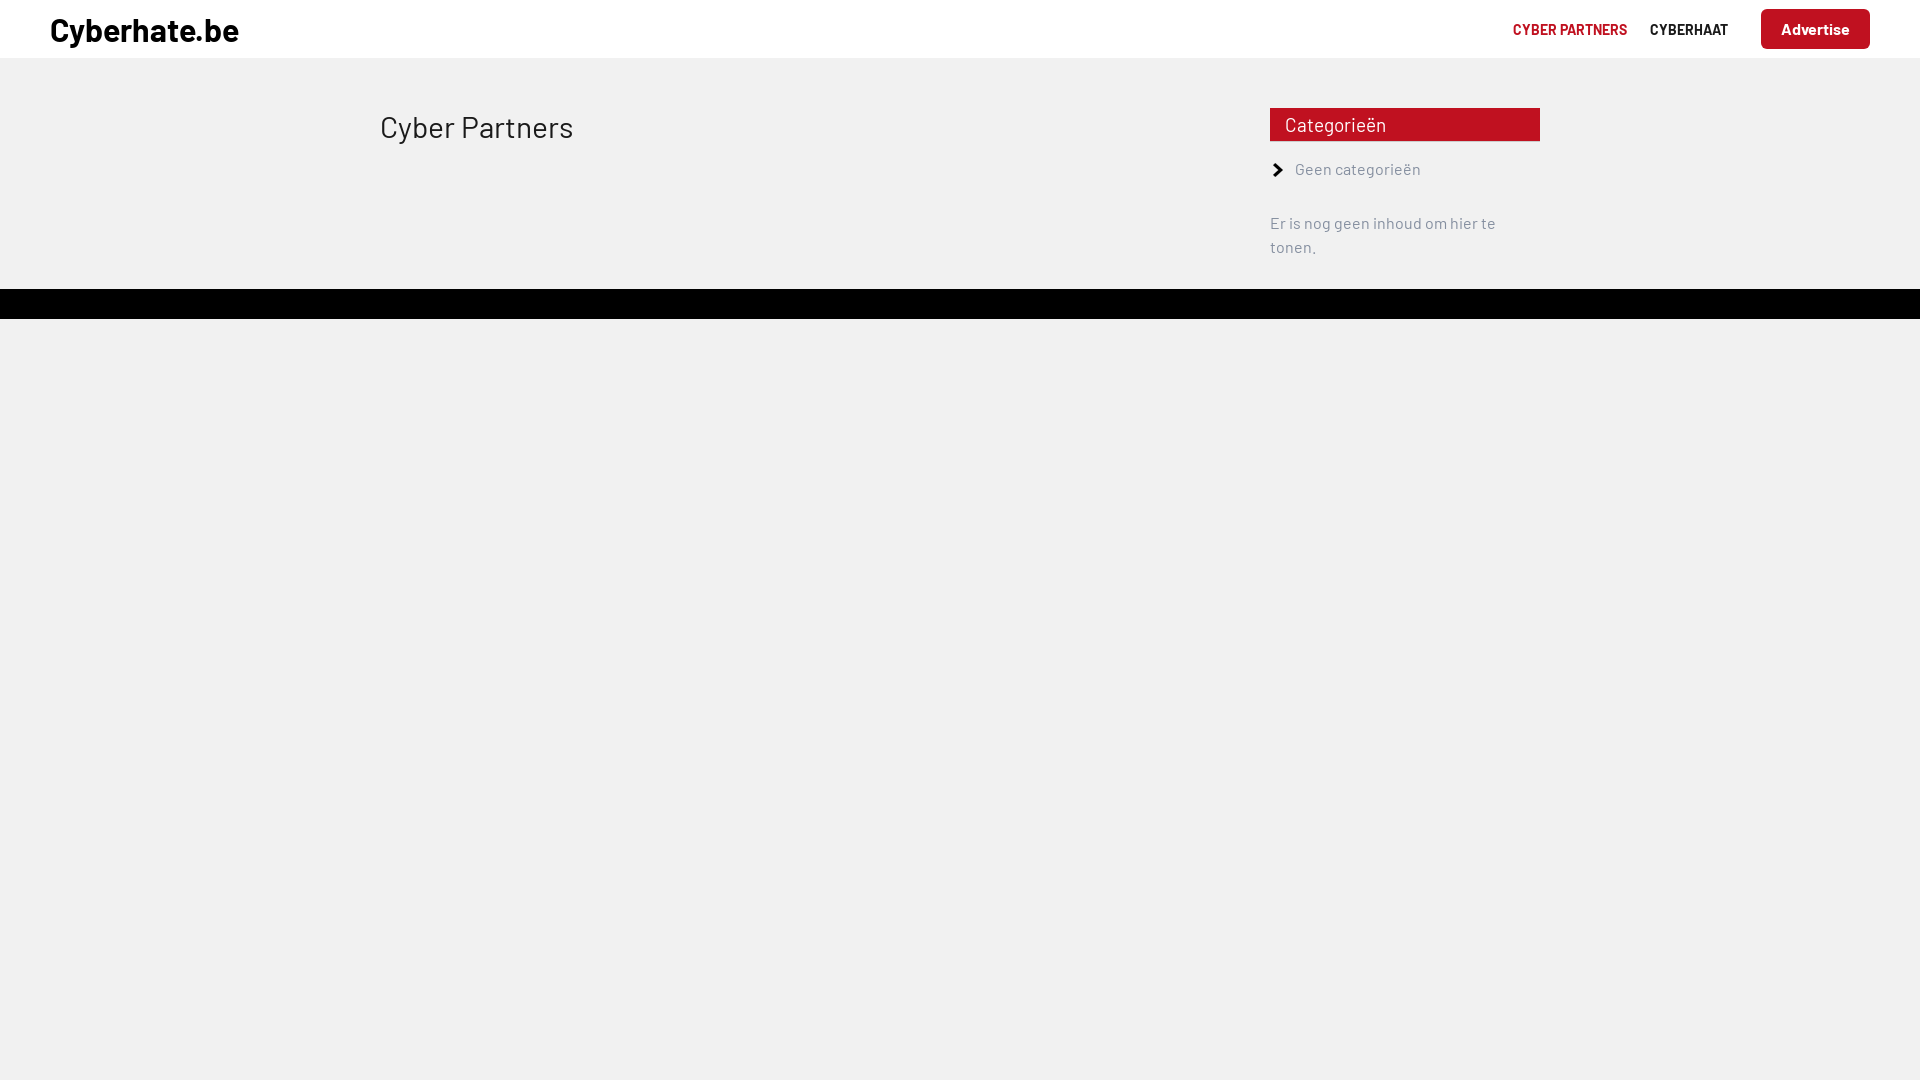 The width and height of the screenshot is (1920, 1080). What do you see at coordinates (1570, 28) in the screenshot?
I see `CYBER PARTNERS` at bounding box center [1570, 28].